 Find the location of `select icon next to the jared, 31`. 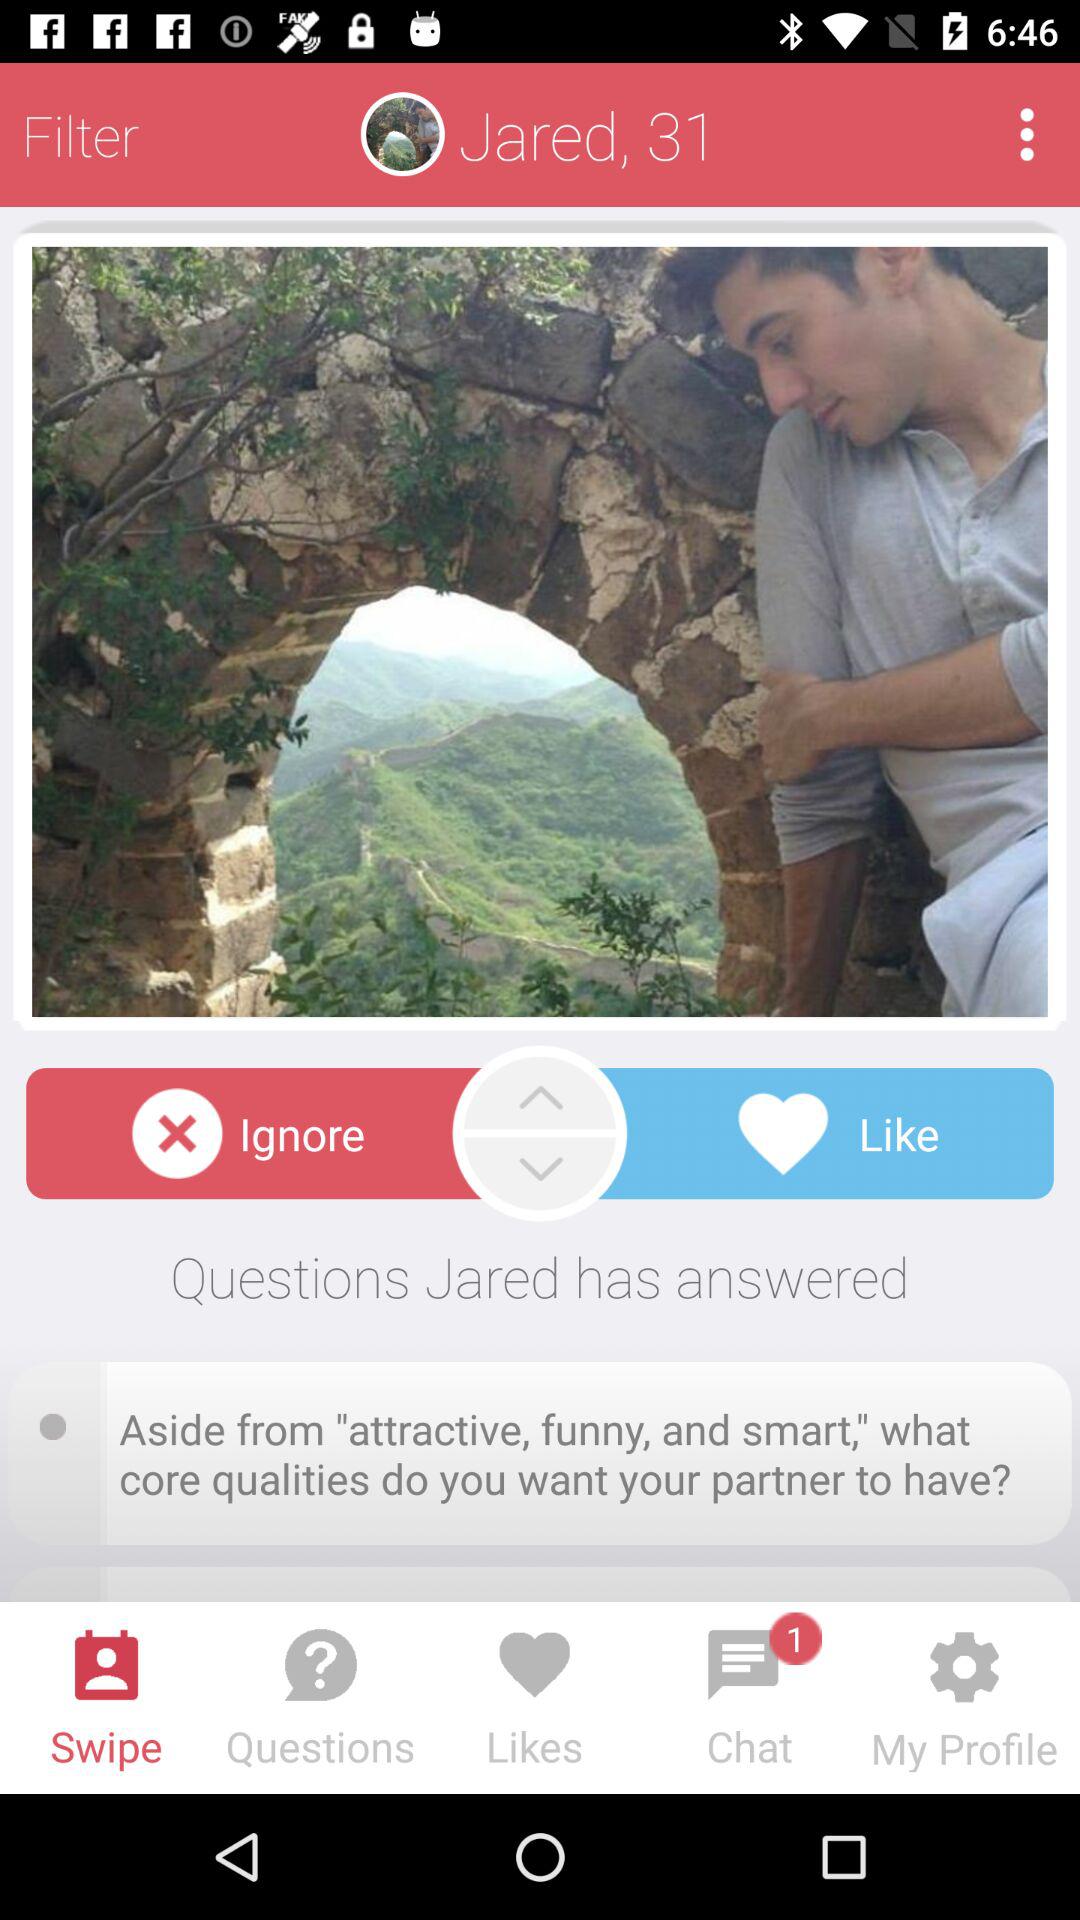

select icon next to the jared, 31 is located at coordinates (1026, 134).